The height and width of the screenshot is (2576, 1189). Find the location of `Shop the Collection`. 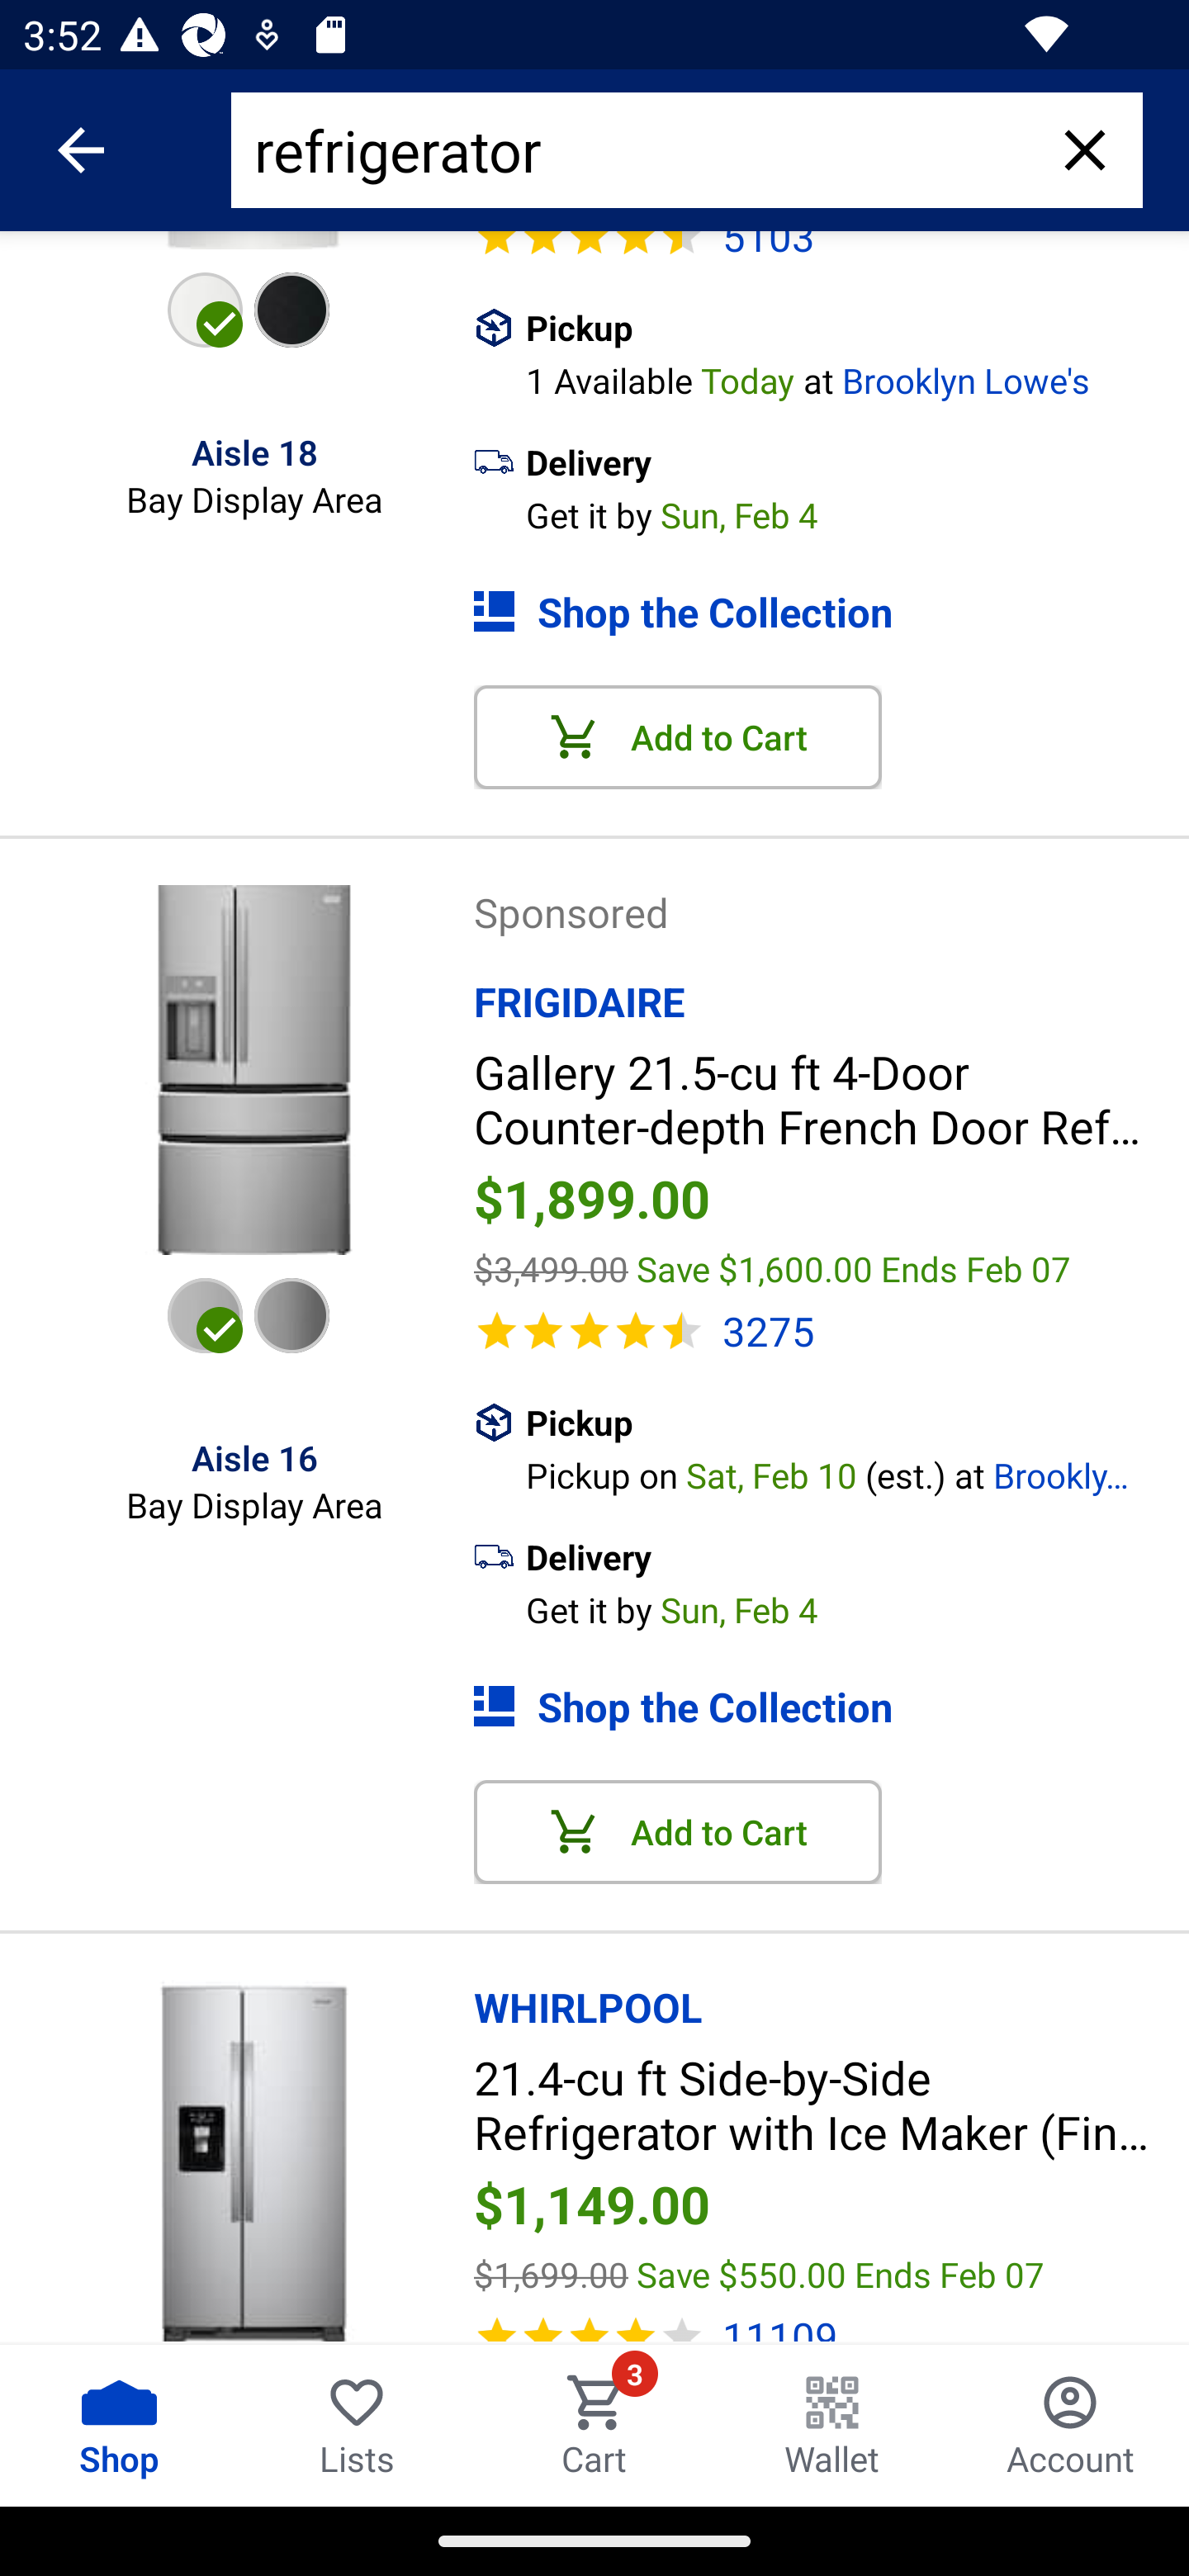

Shop the Collection is located at coordinates (831, 1706).